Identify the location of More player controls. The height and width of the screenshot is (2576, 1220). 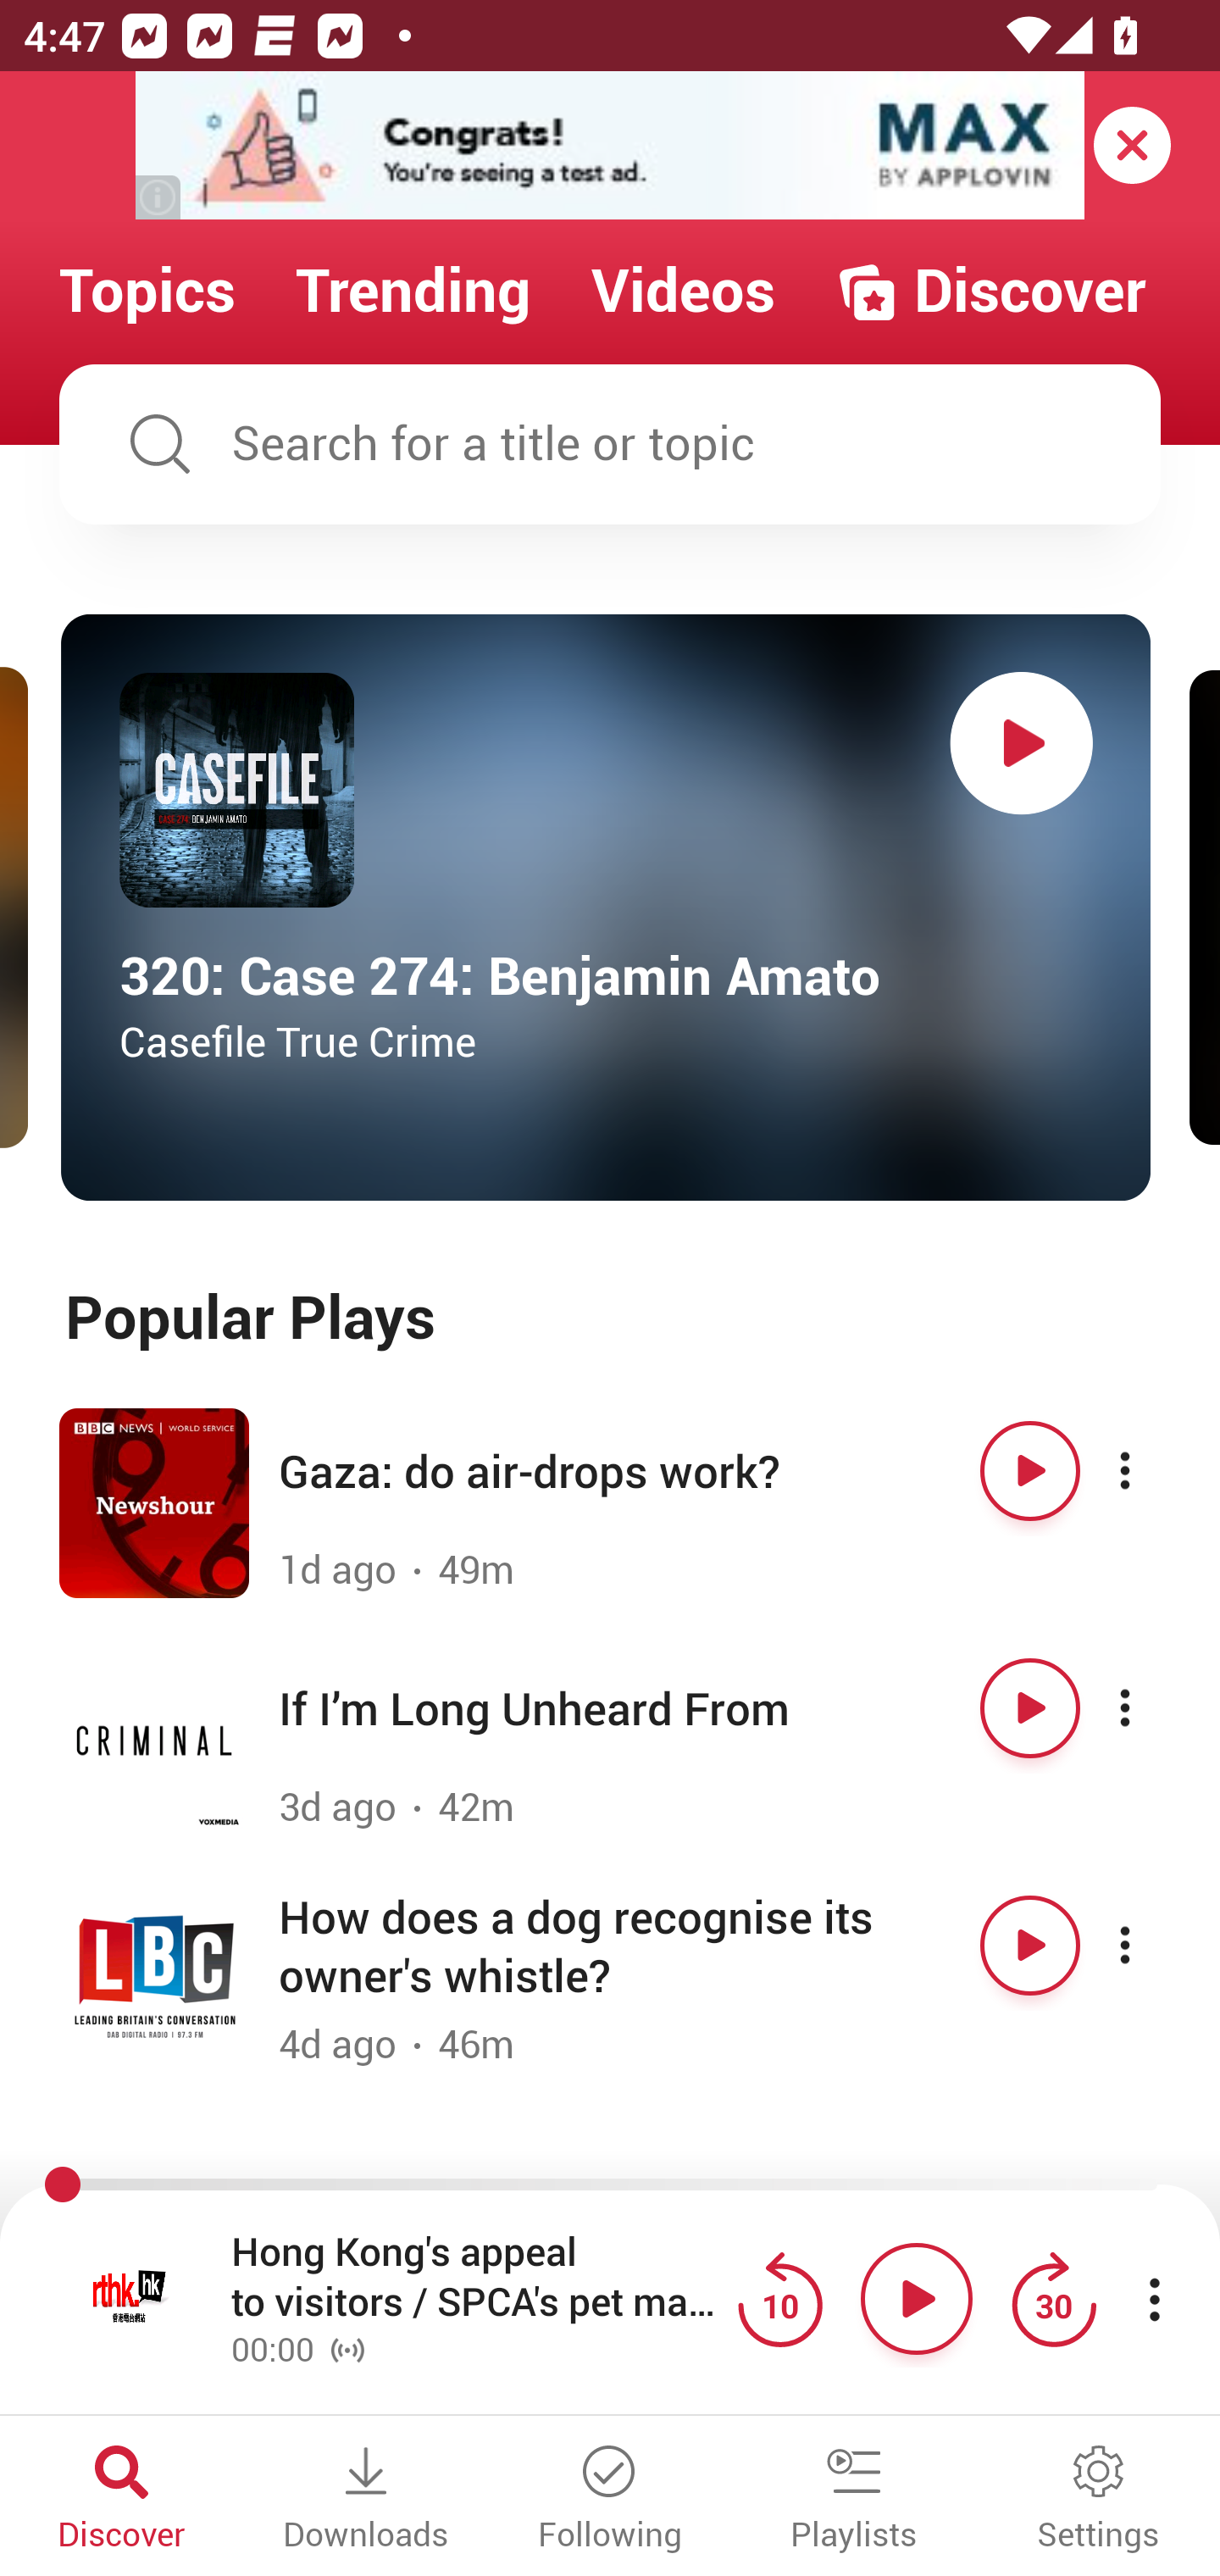
(1154, 2298).